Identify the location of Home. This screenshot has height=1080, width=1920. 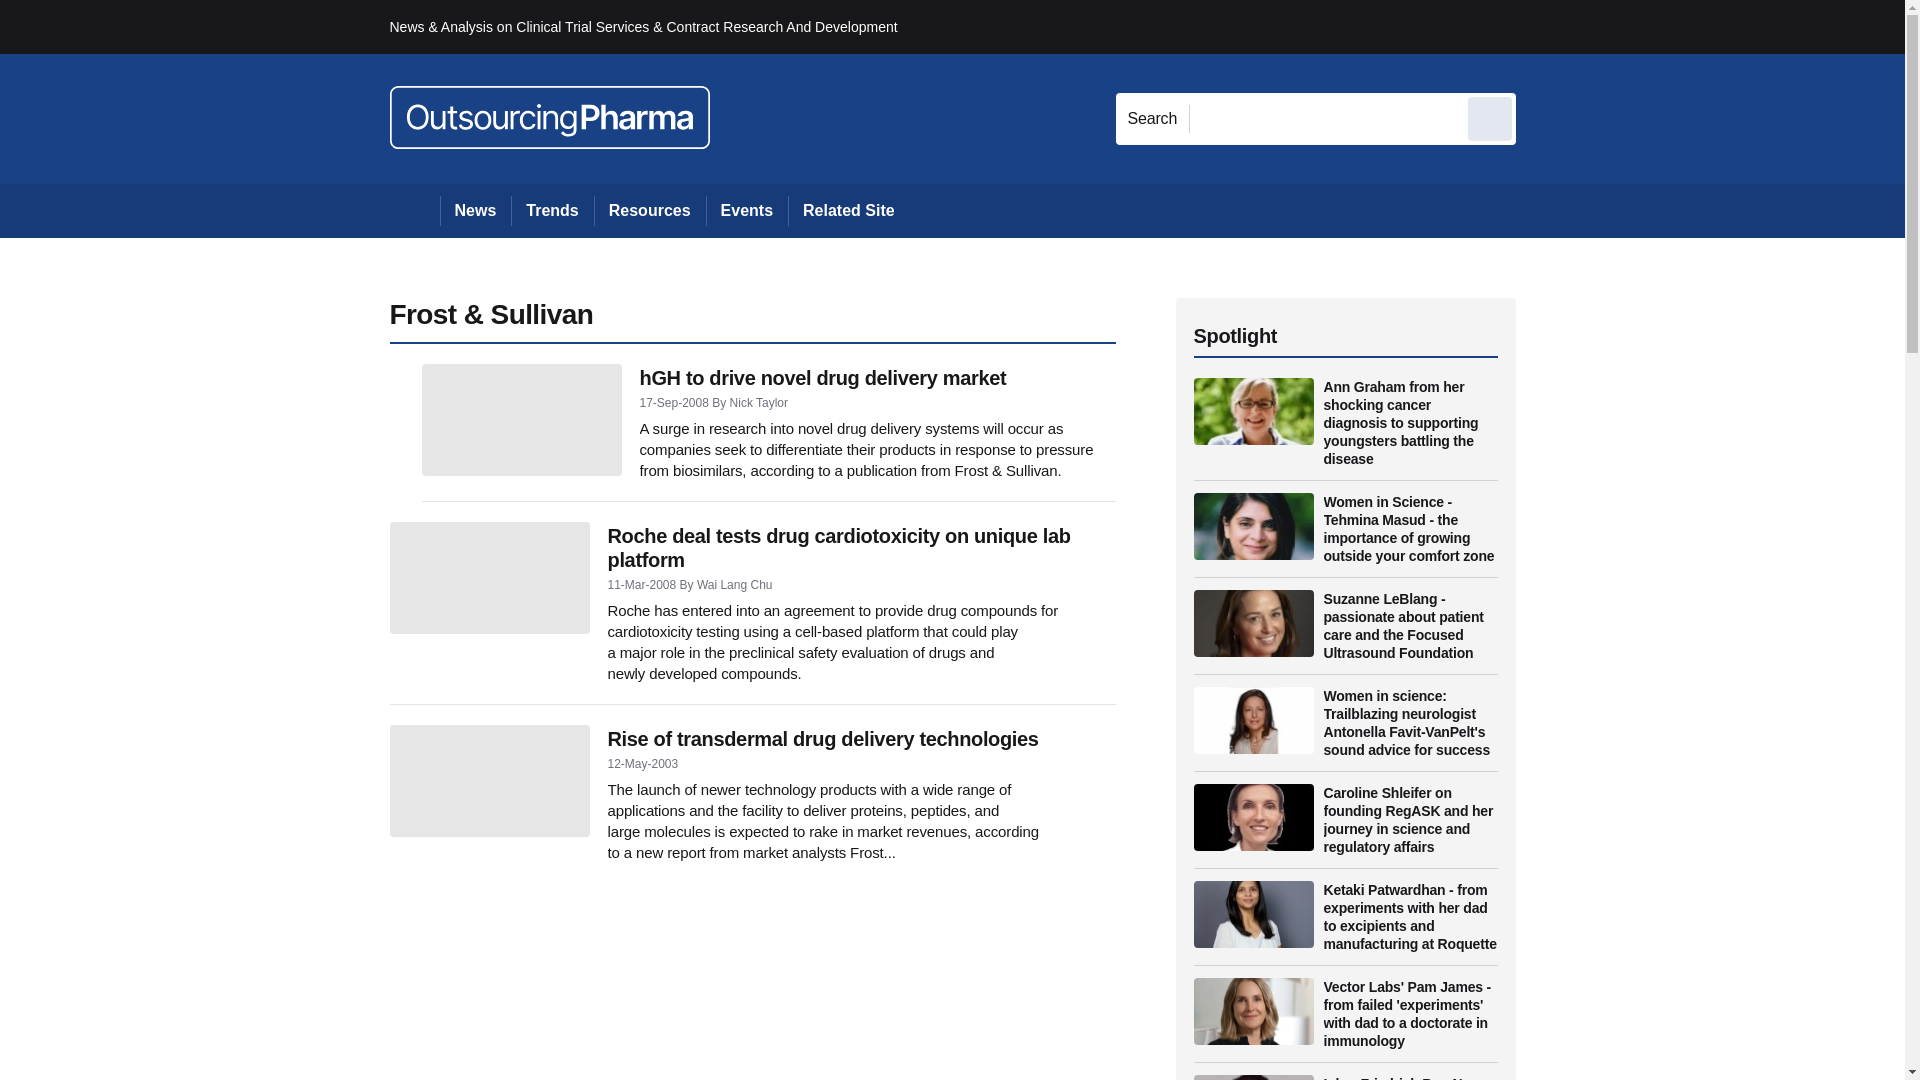
(414, 210).